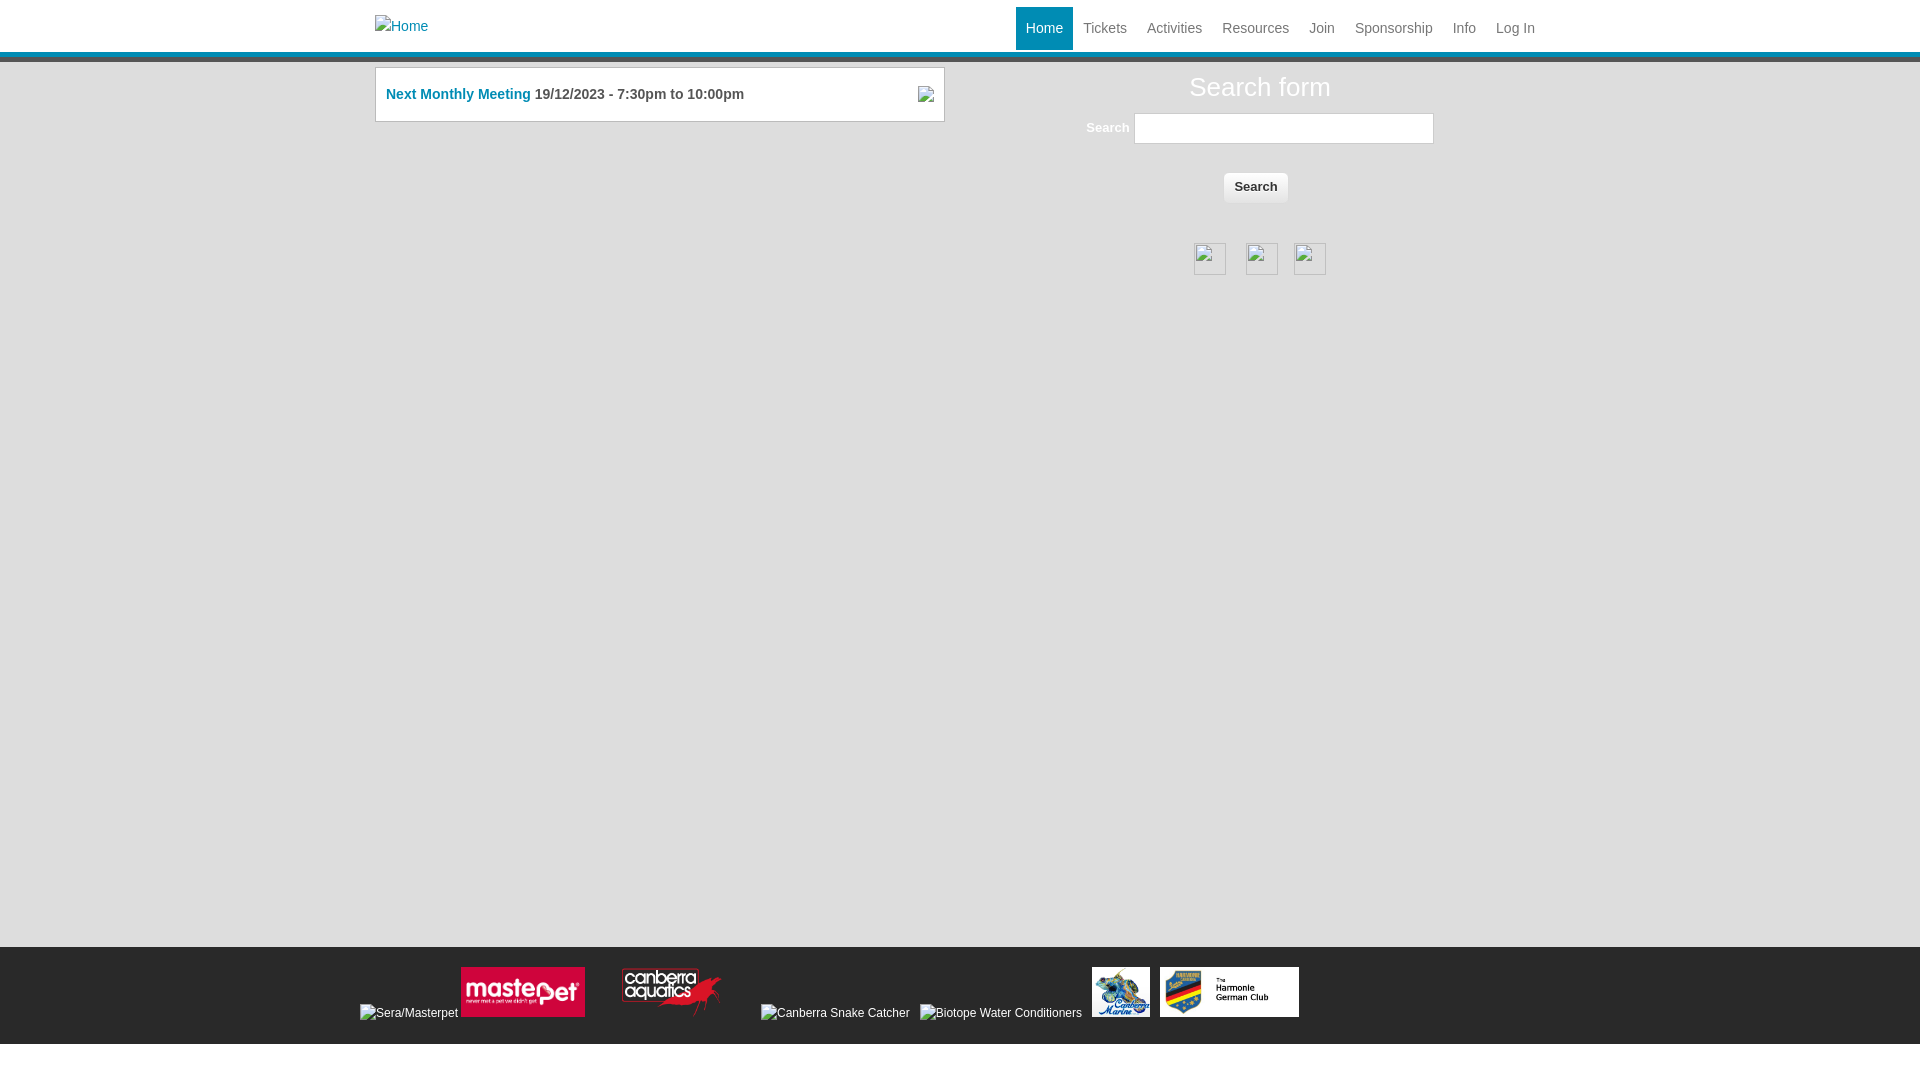 The height and width of the screenshot is (1080, 1920). Describe the element at coordinates (673, 992) in the screenshot. I see `Canberra Aquatics` at that location.